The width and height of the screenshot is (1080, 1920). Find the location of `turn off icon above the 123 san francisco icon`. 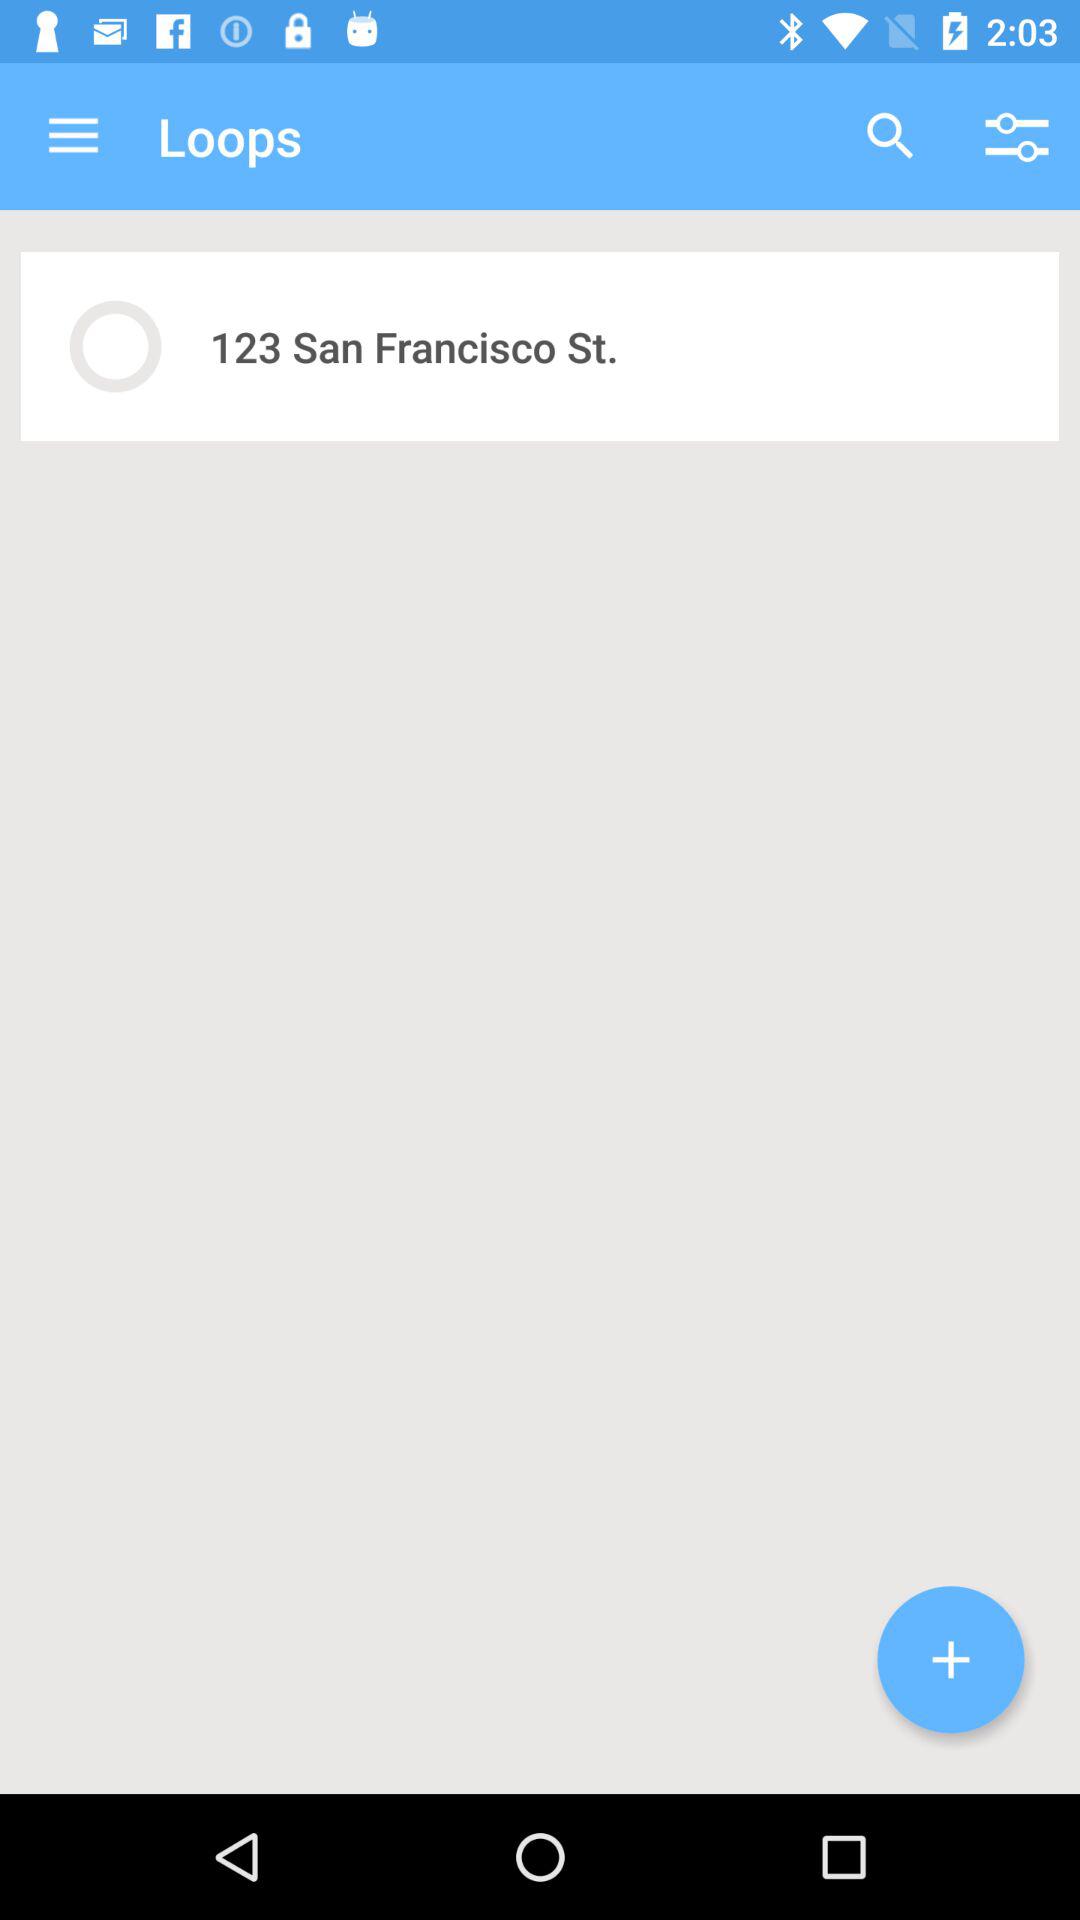

turn off icon above the 123 san francisco icon is located at coordinates (1016, 136).